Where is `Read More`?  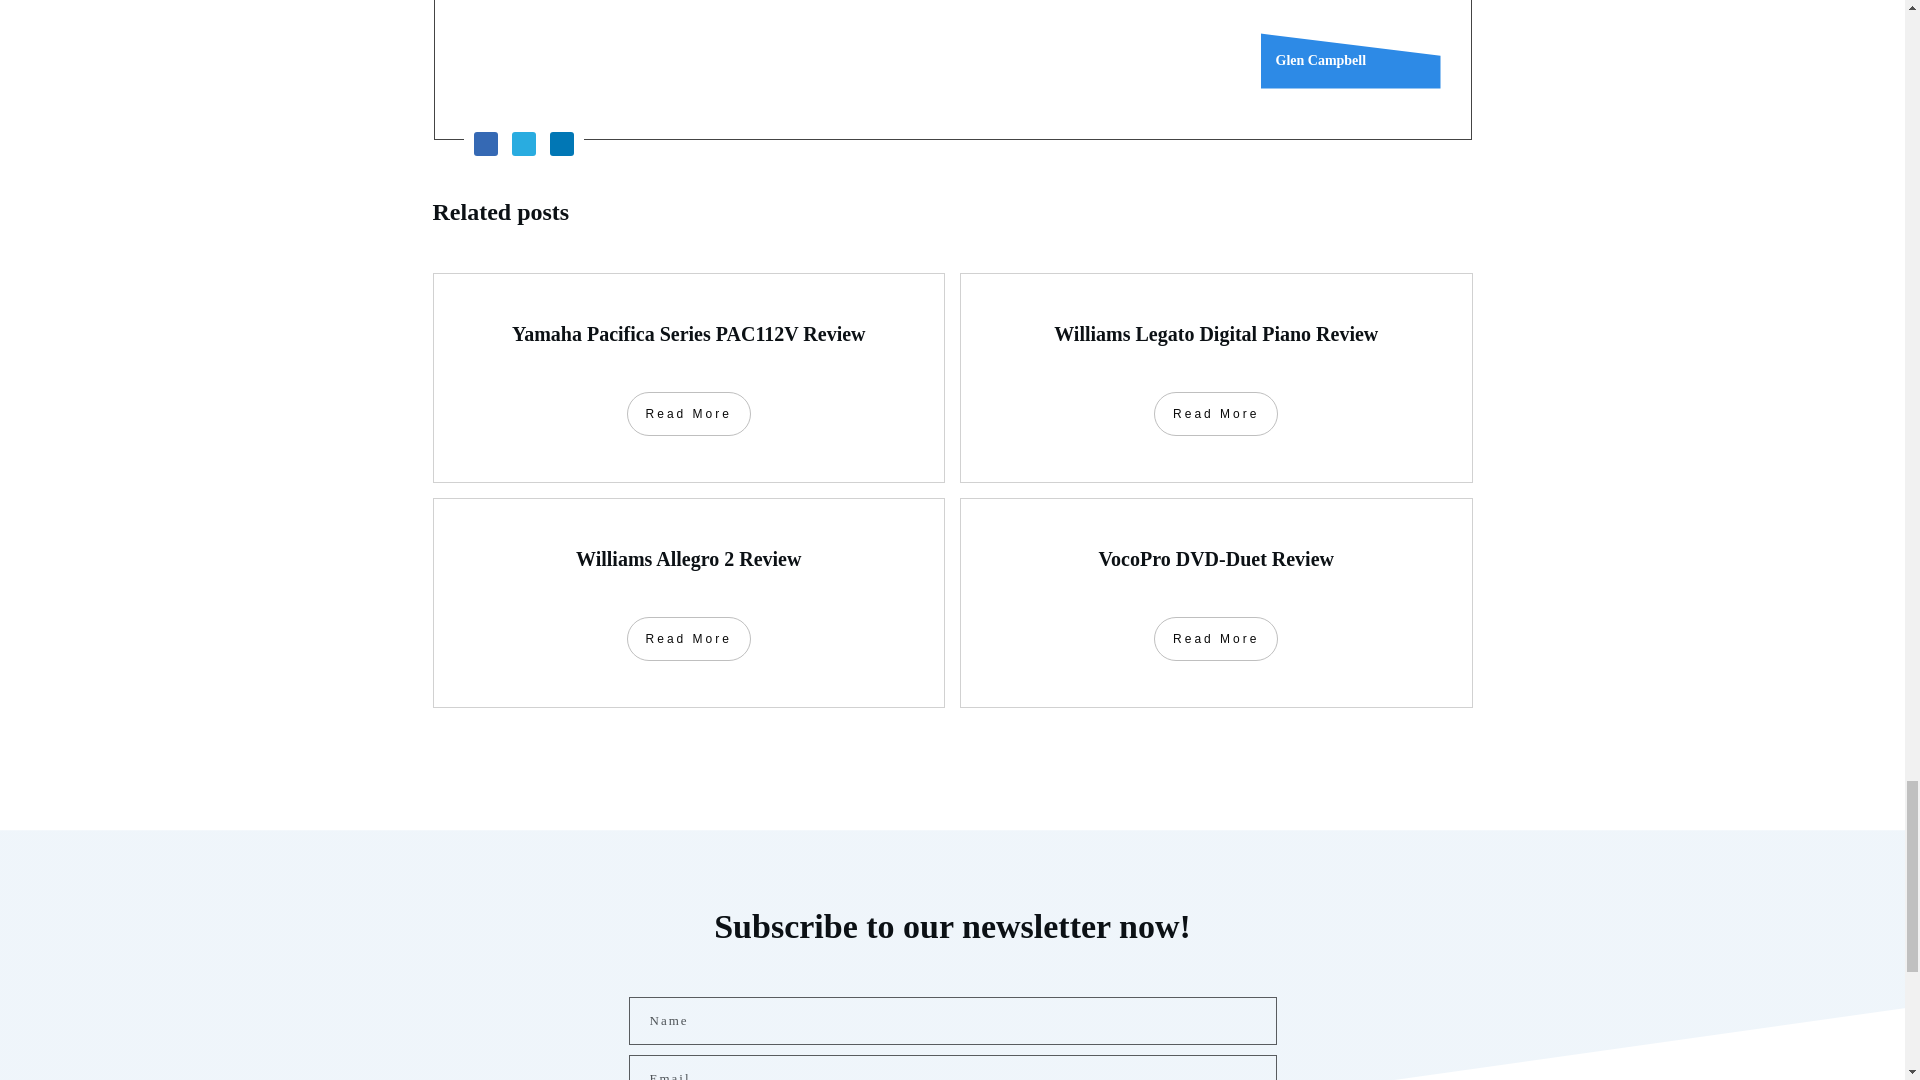
Read More is located at coordinates (688, 638).